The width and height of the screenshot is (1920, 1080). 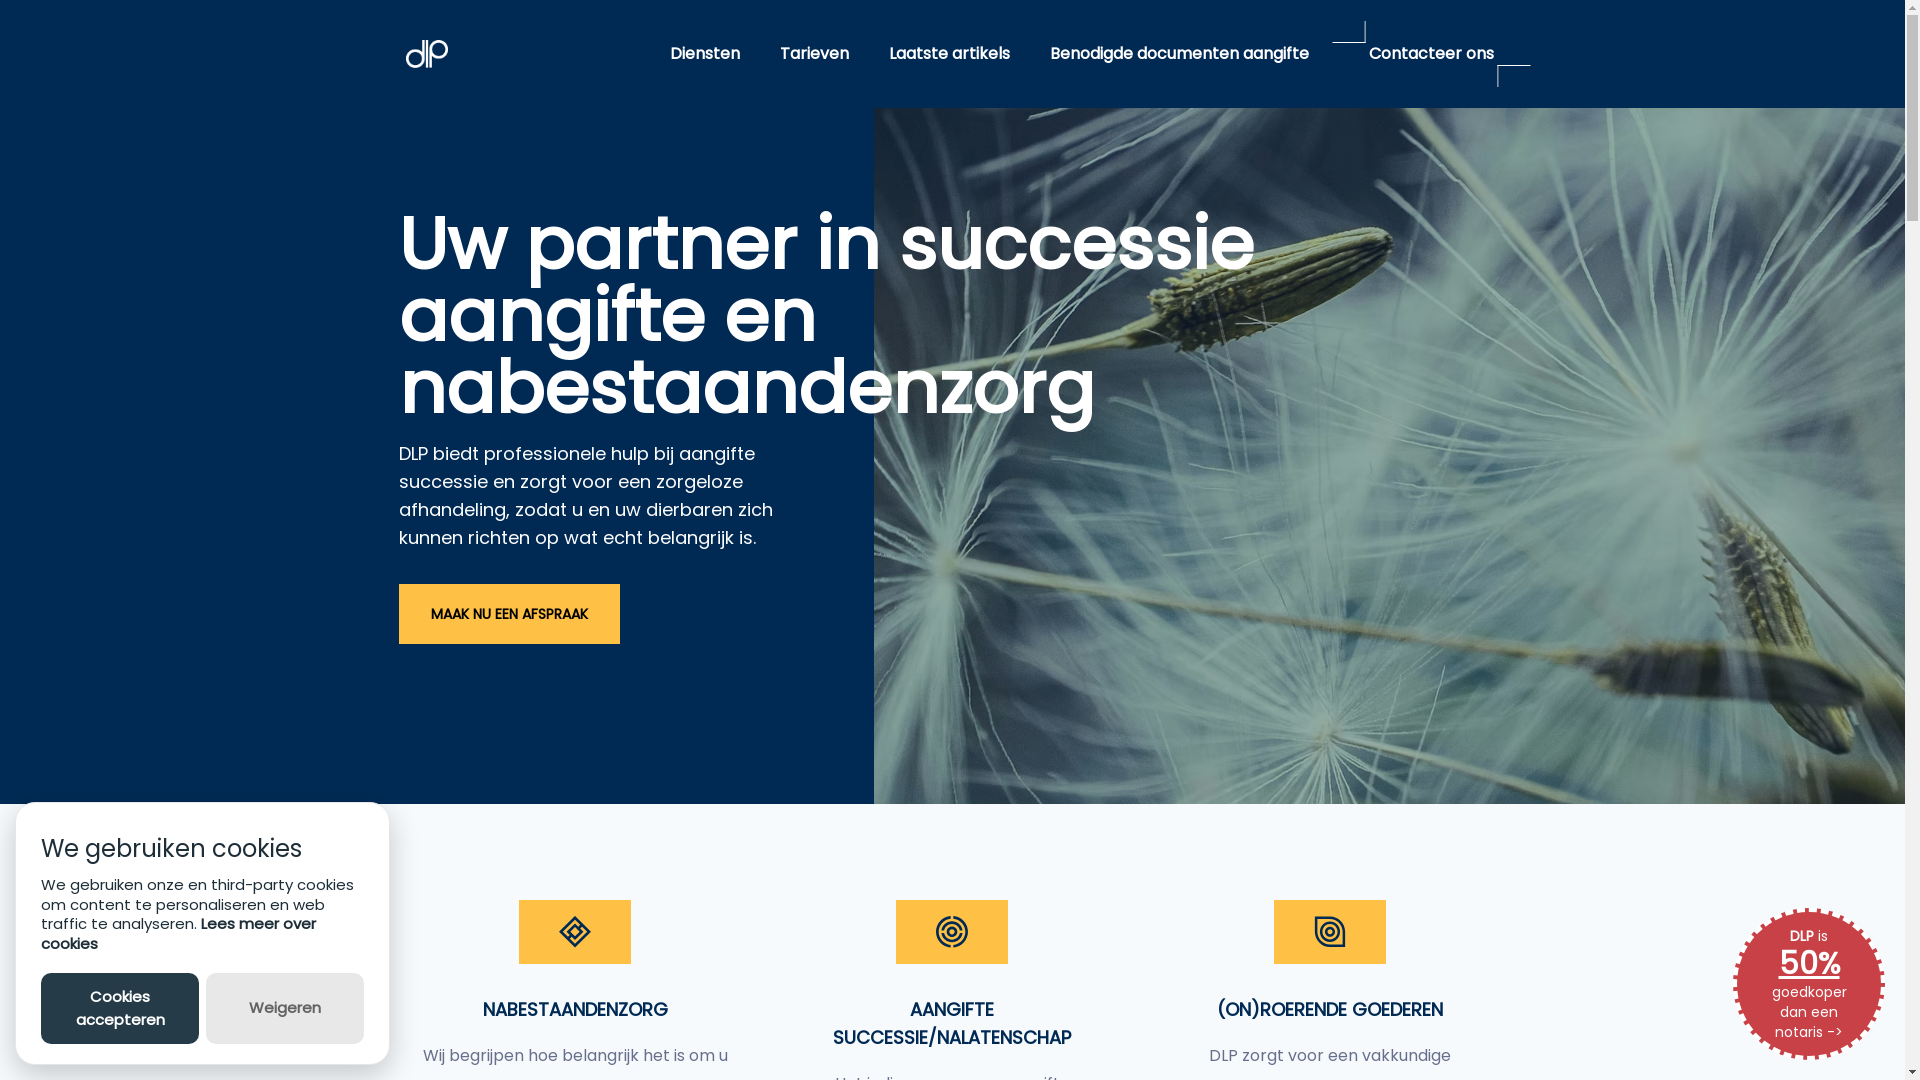 What do you see at coordinates (285, 1008) in the screenshot?
I see `Weigeren` at bounding box center [285, 1008].